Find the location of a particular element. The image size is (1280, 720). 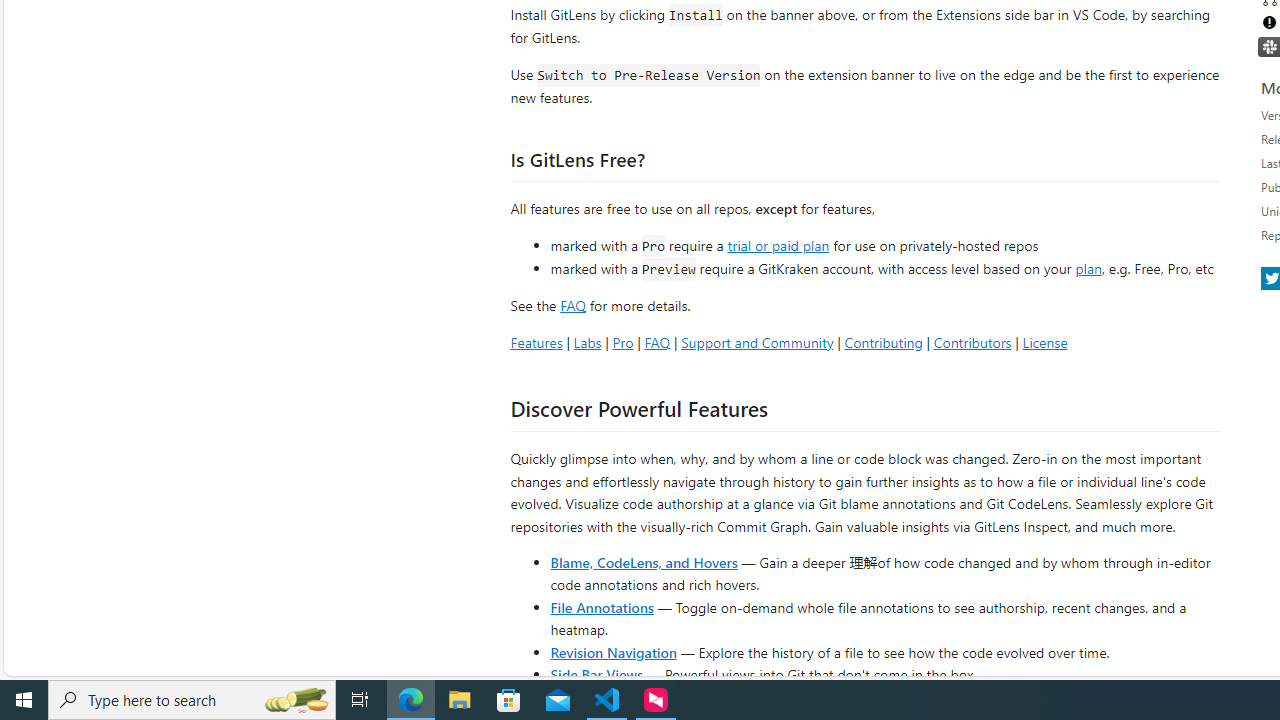

Revision Navigation is located at coordinates (614, 652).